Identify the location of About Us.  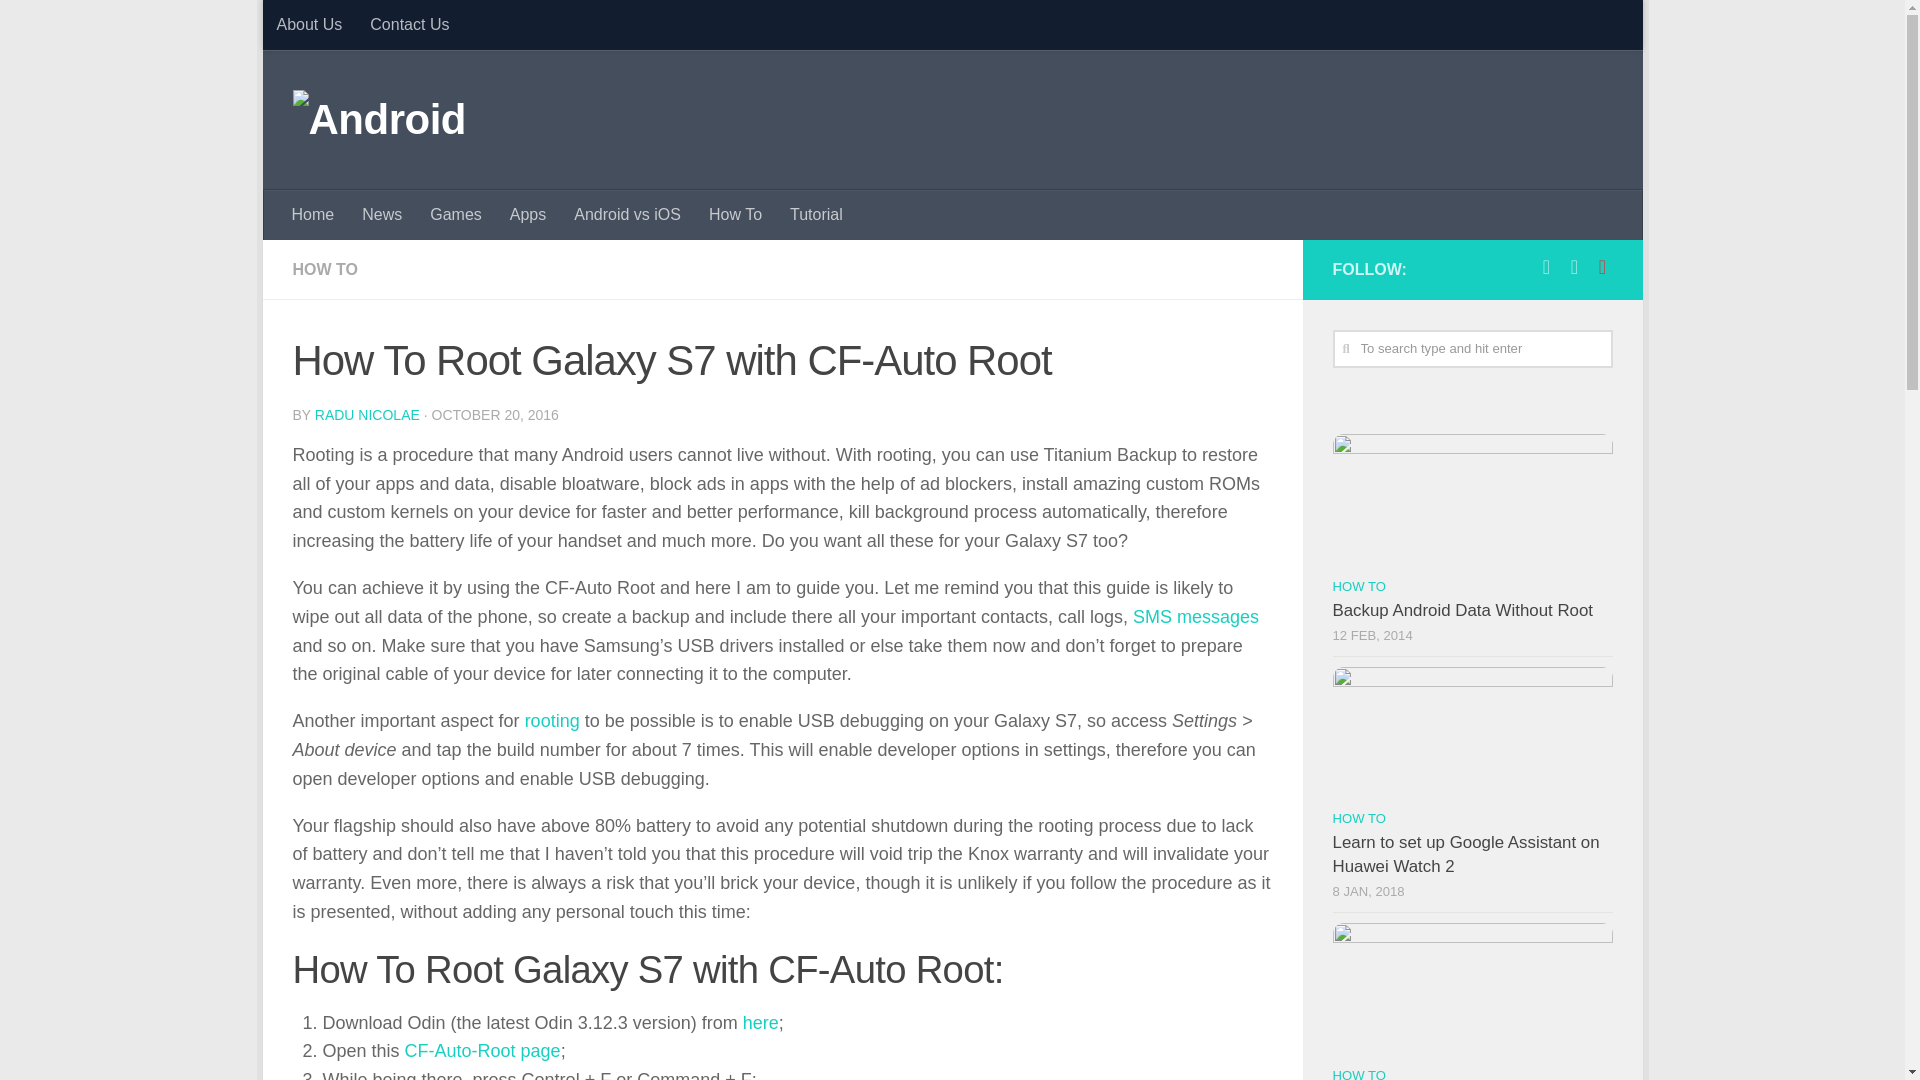
(308, 24).